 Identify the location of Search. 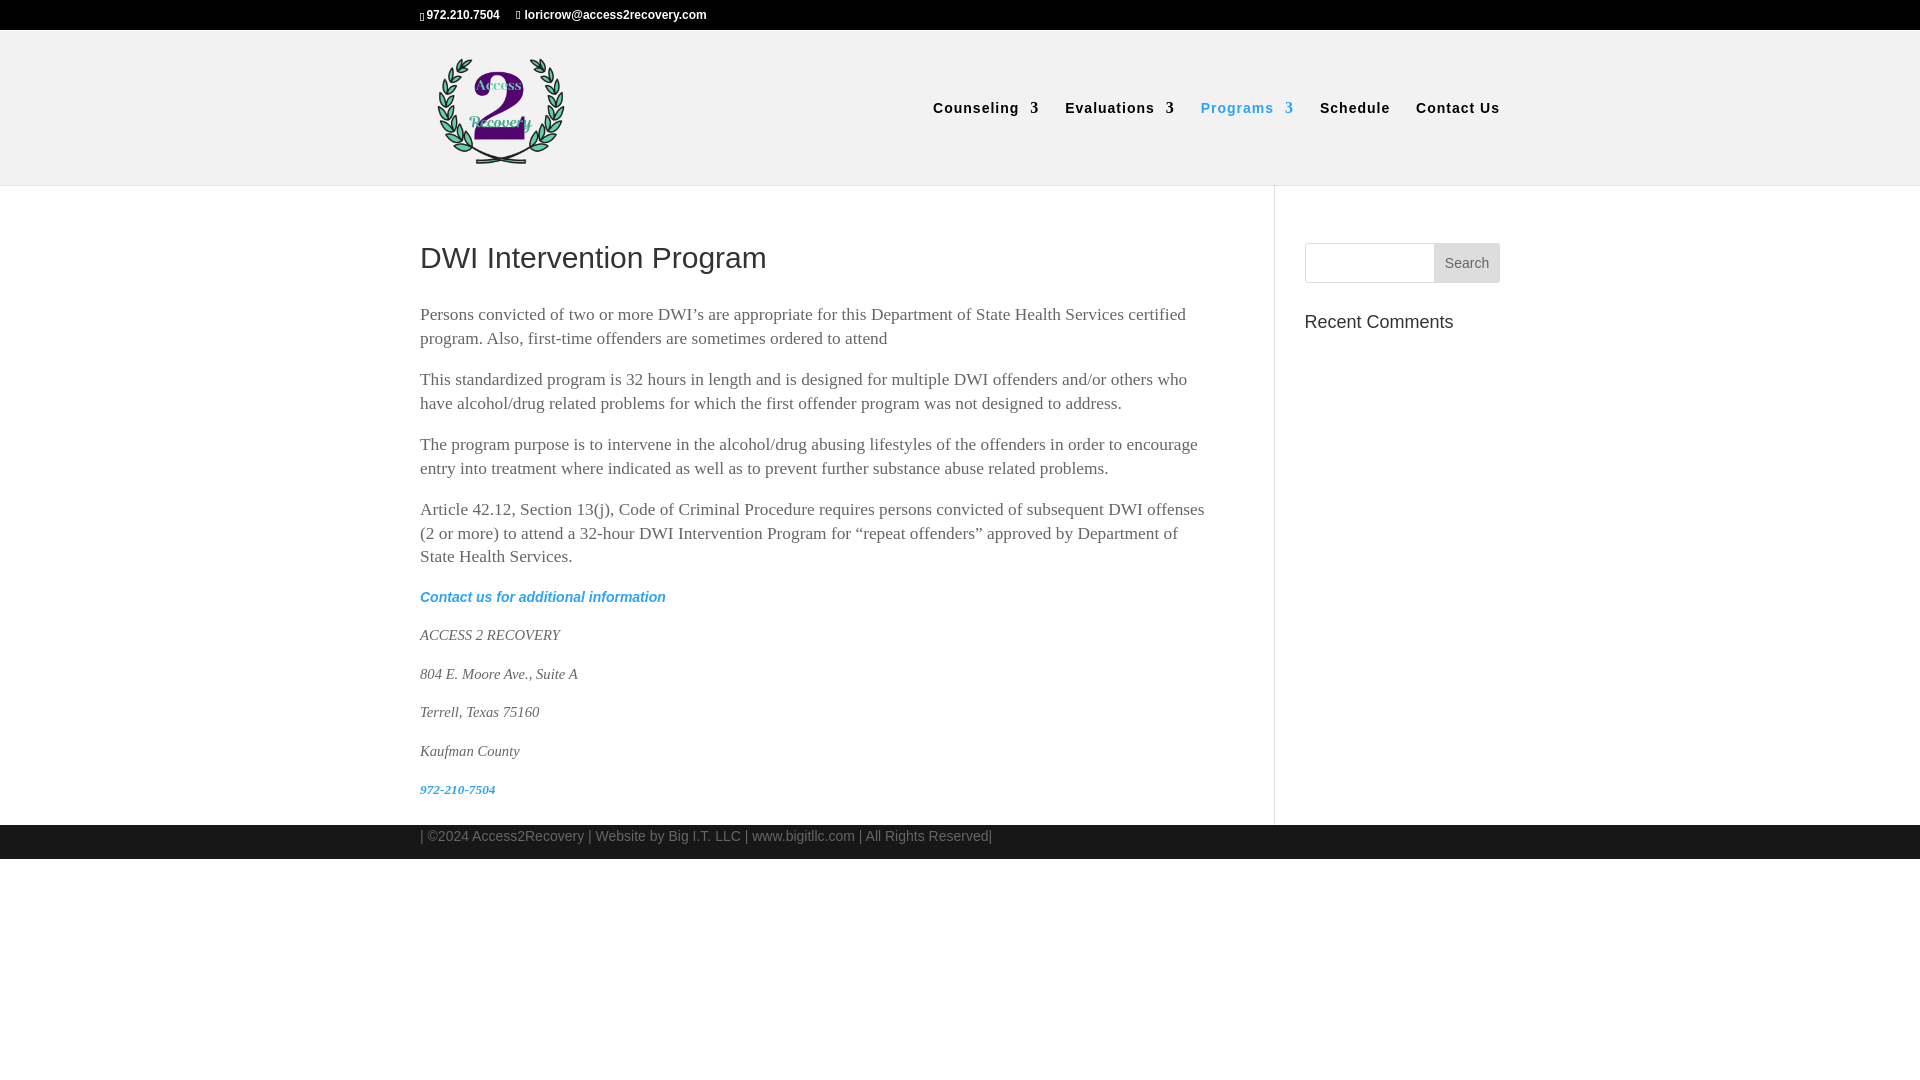
(1466, 262).